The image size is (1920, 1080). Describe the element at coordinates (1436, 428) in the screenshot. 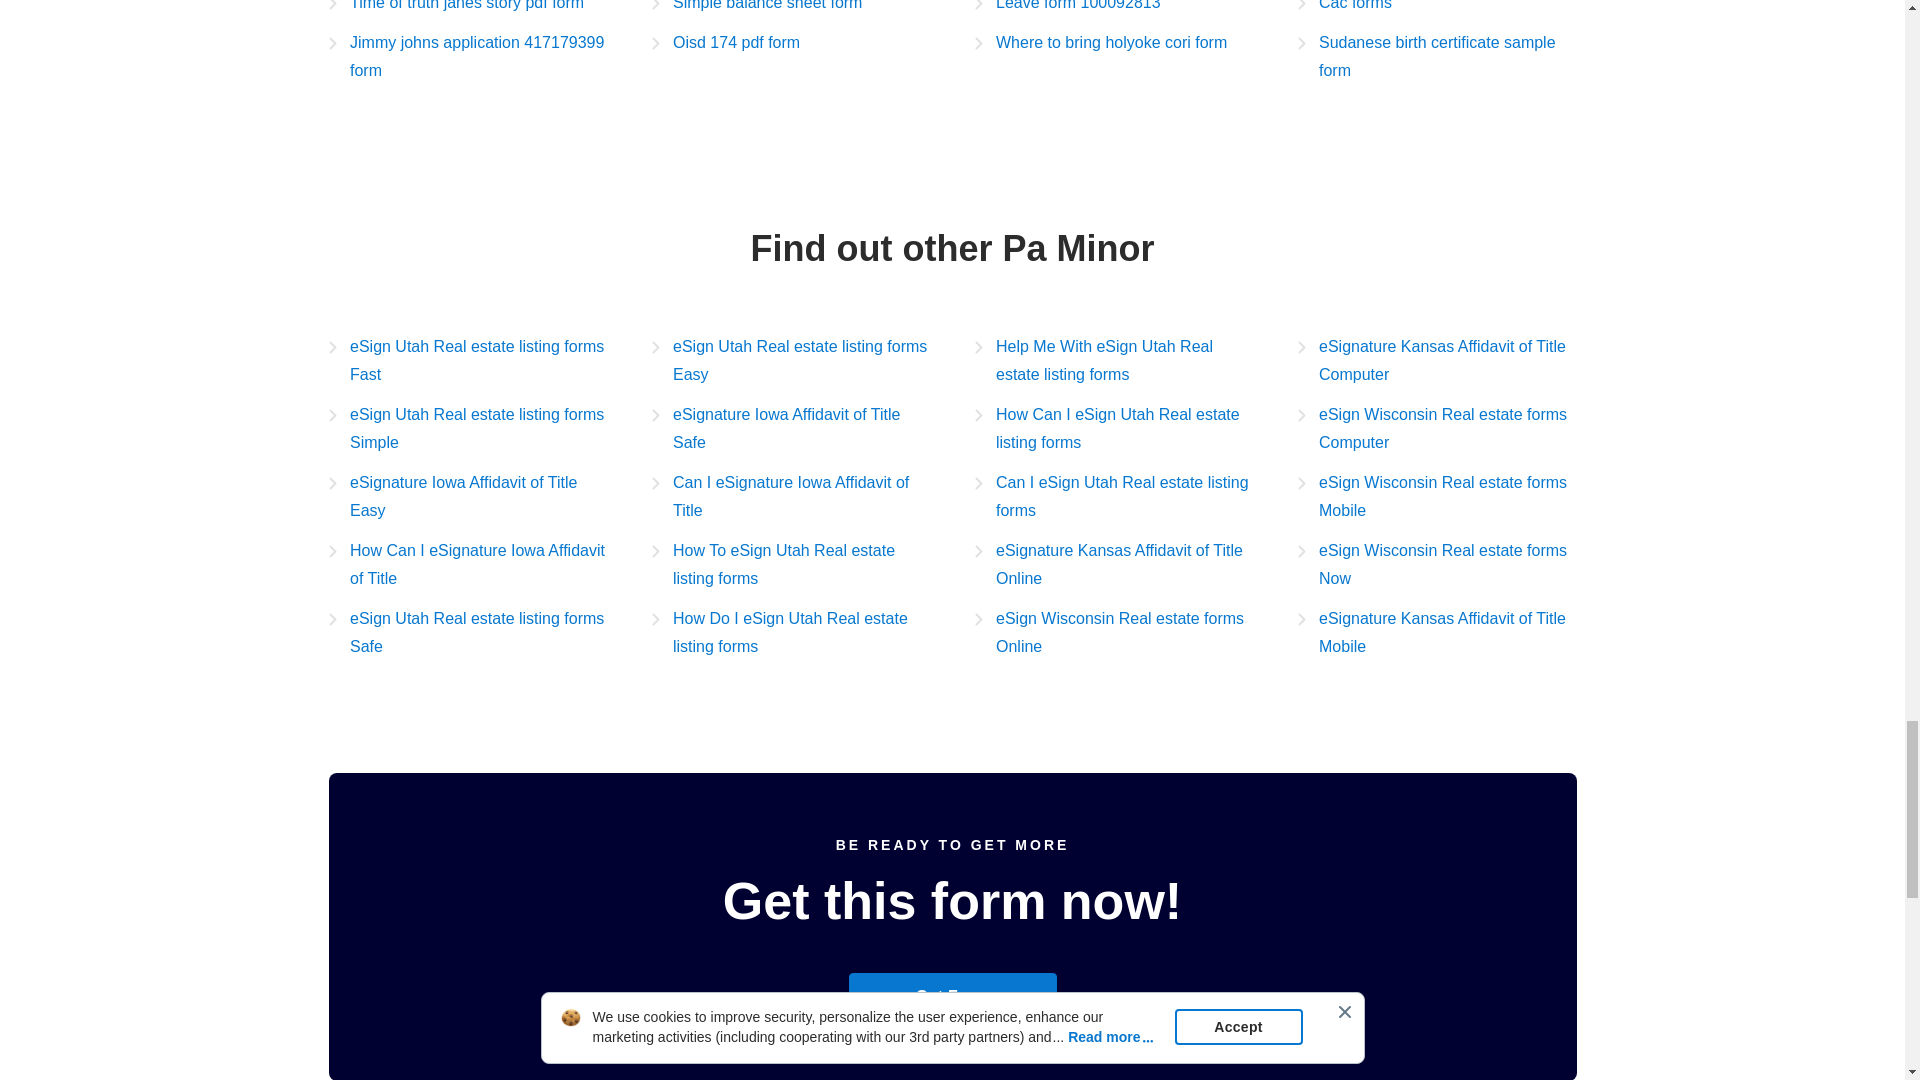

I see `eSign Wisconsin Real estate forms Computer` at that location.